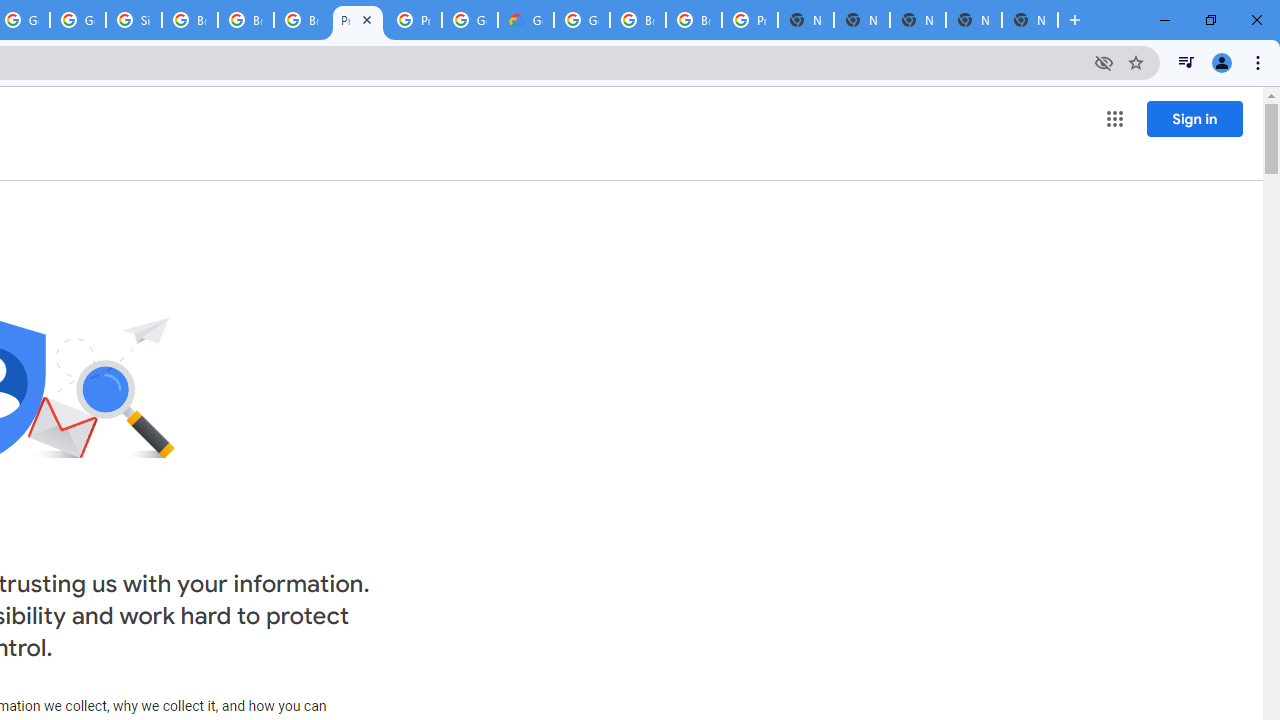 The height and width of the screenshot is (720, 1280). What do you see at coordinates (302, 20) in the screenshot?
I see `Browse Chrome as a guest - Computer - Google Chrome Help` at bounding box center [302, 20].